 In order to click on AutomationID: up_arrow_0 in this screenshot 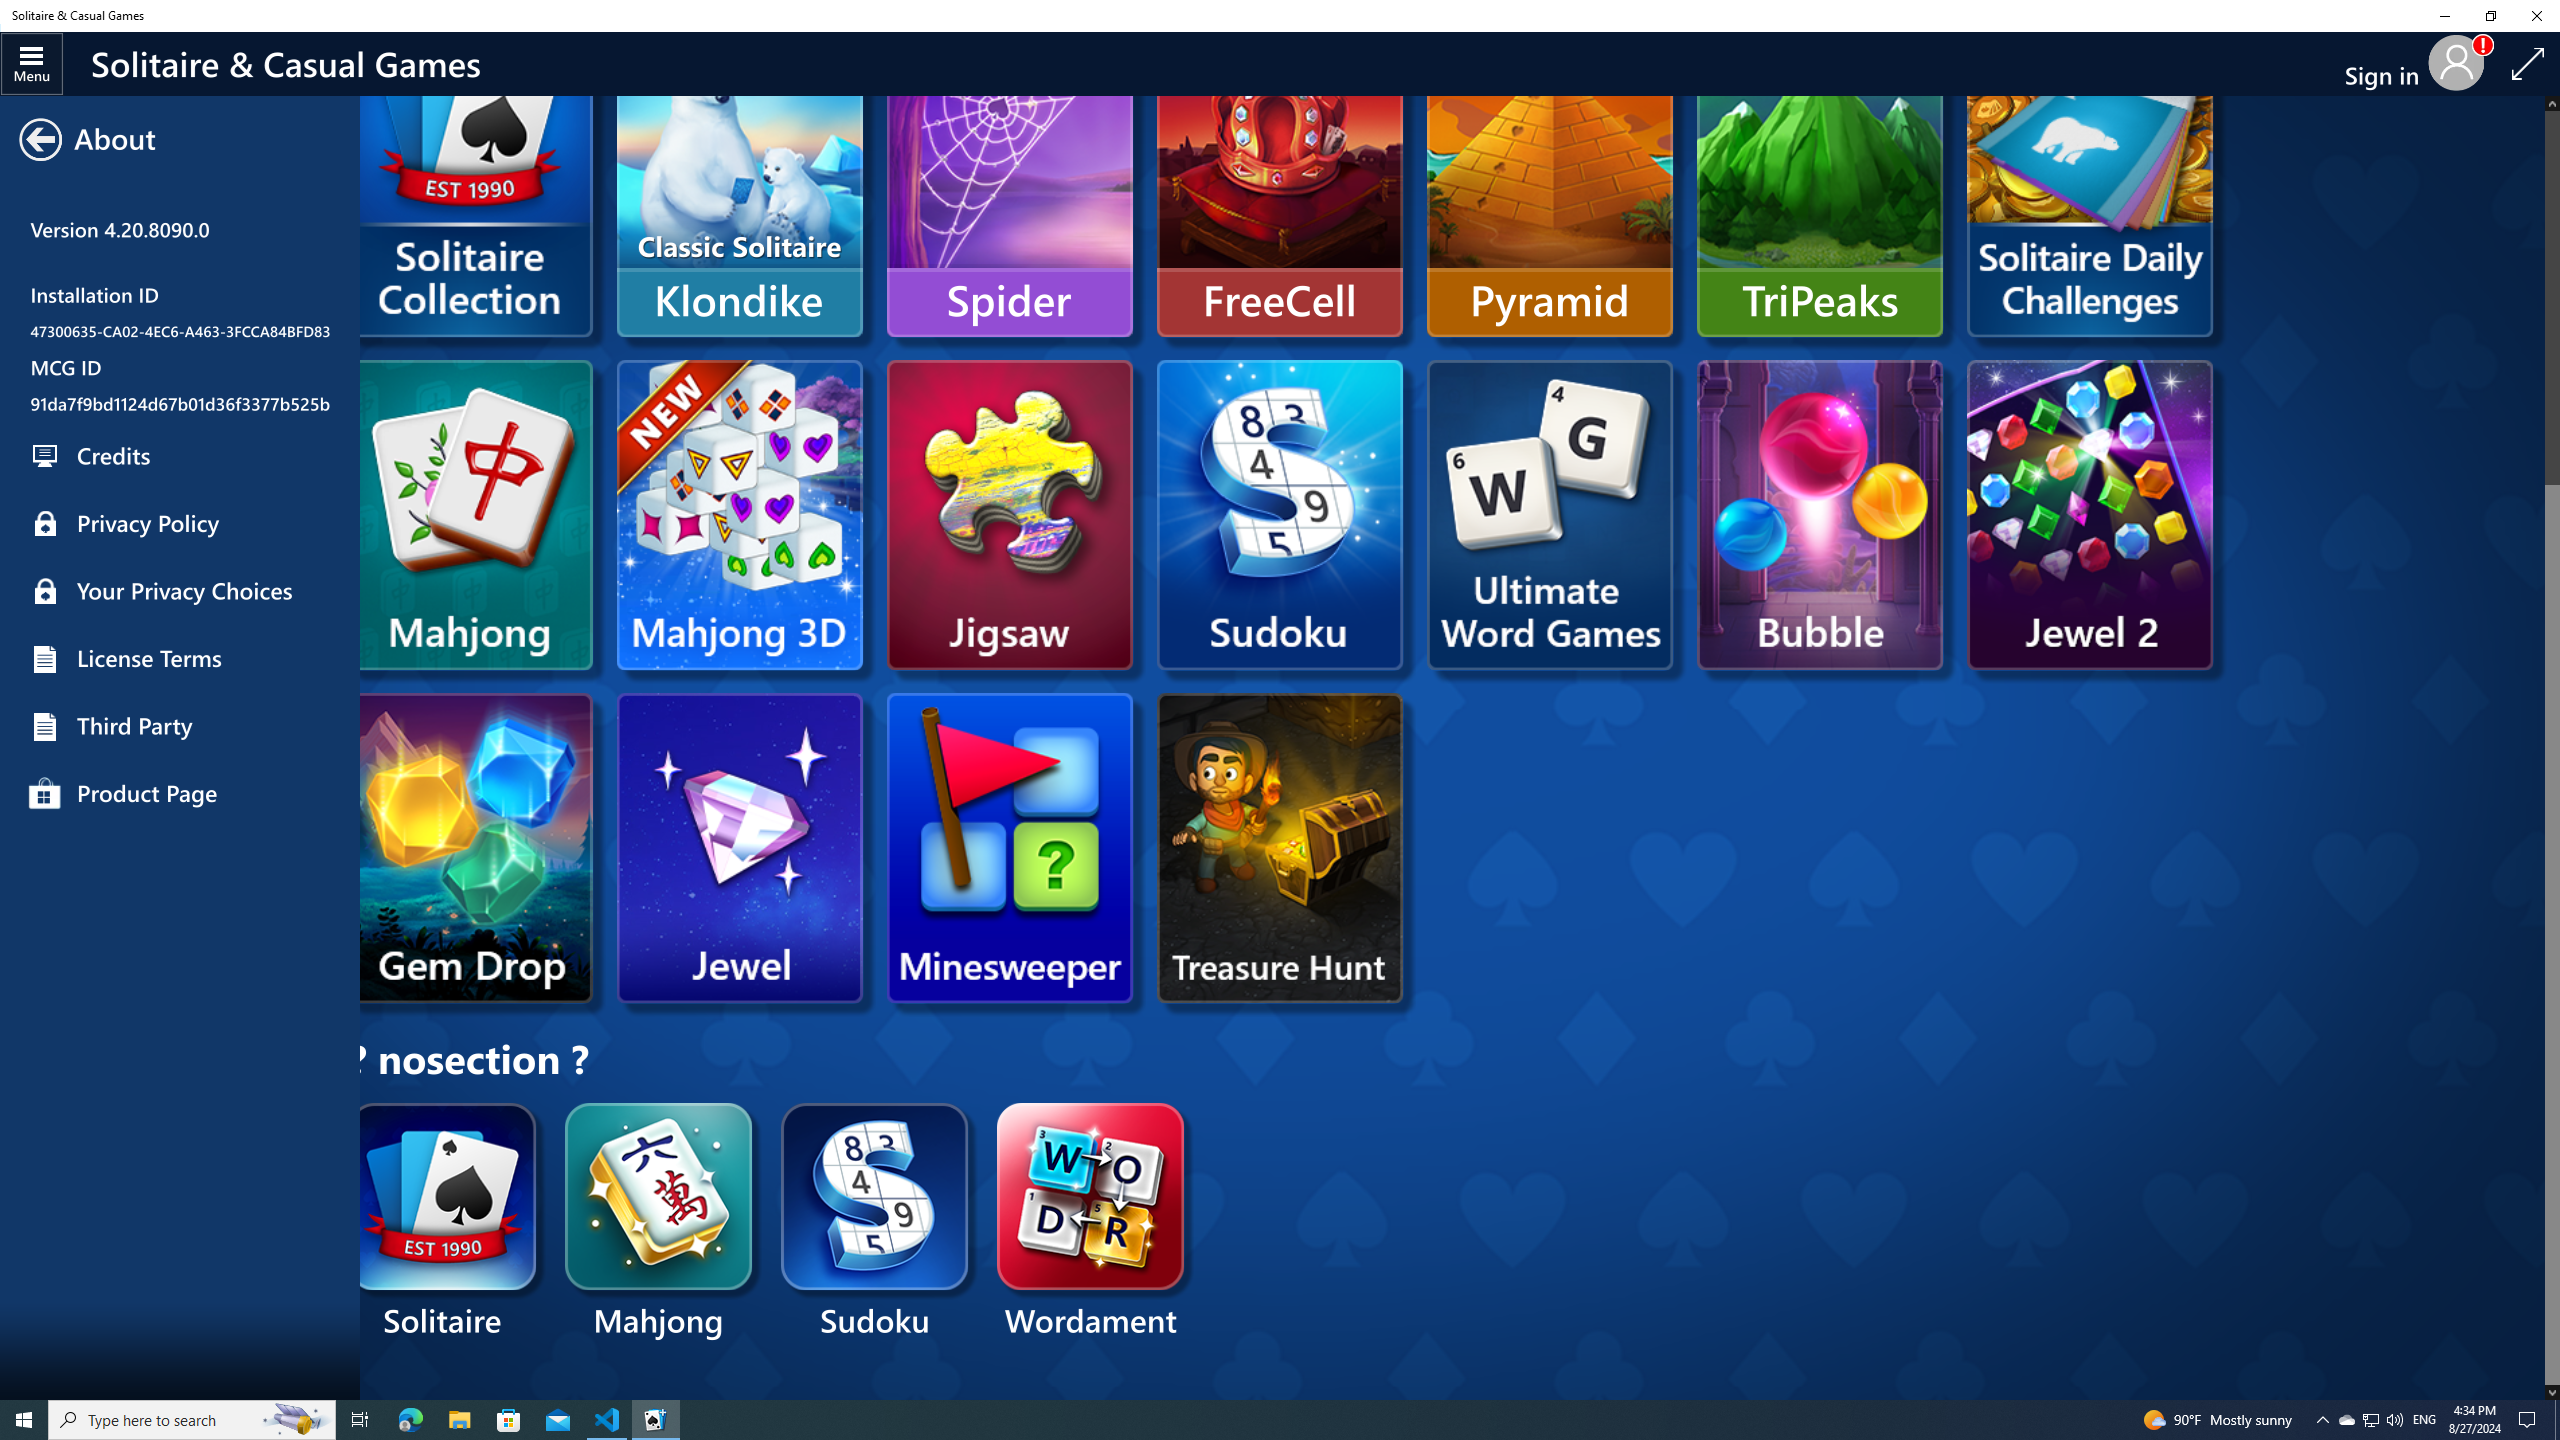, I will do `click(2552, 103)`.